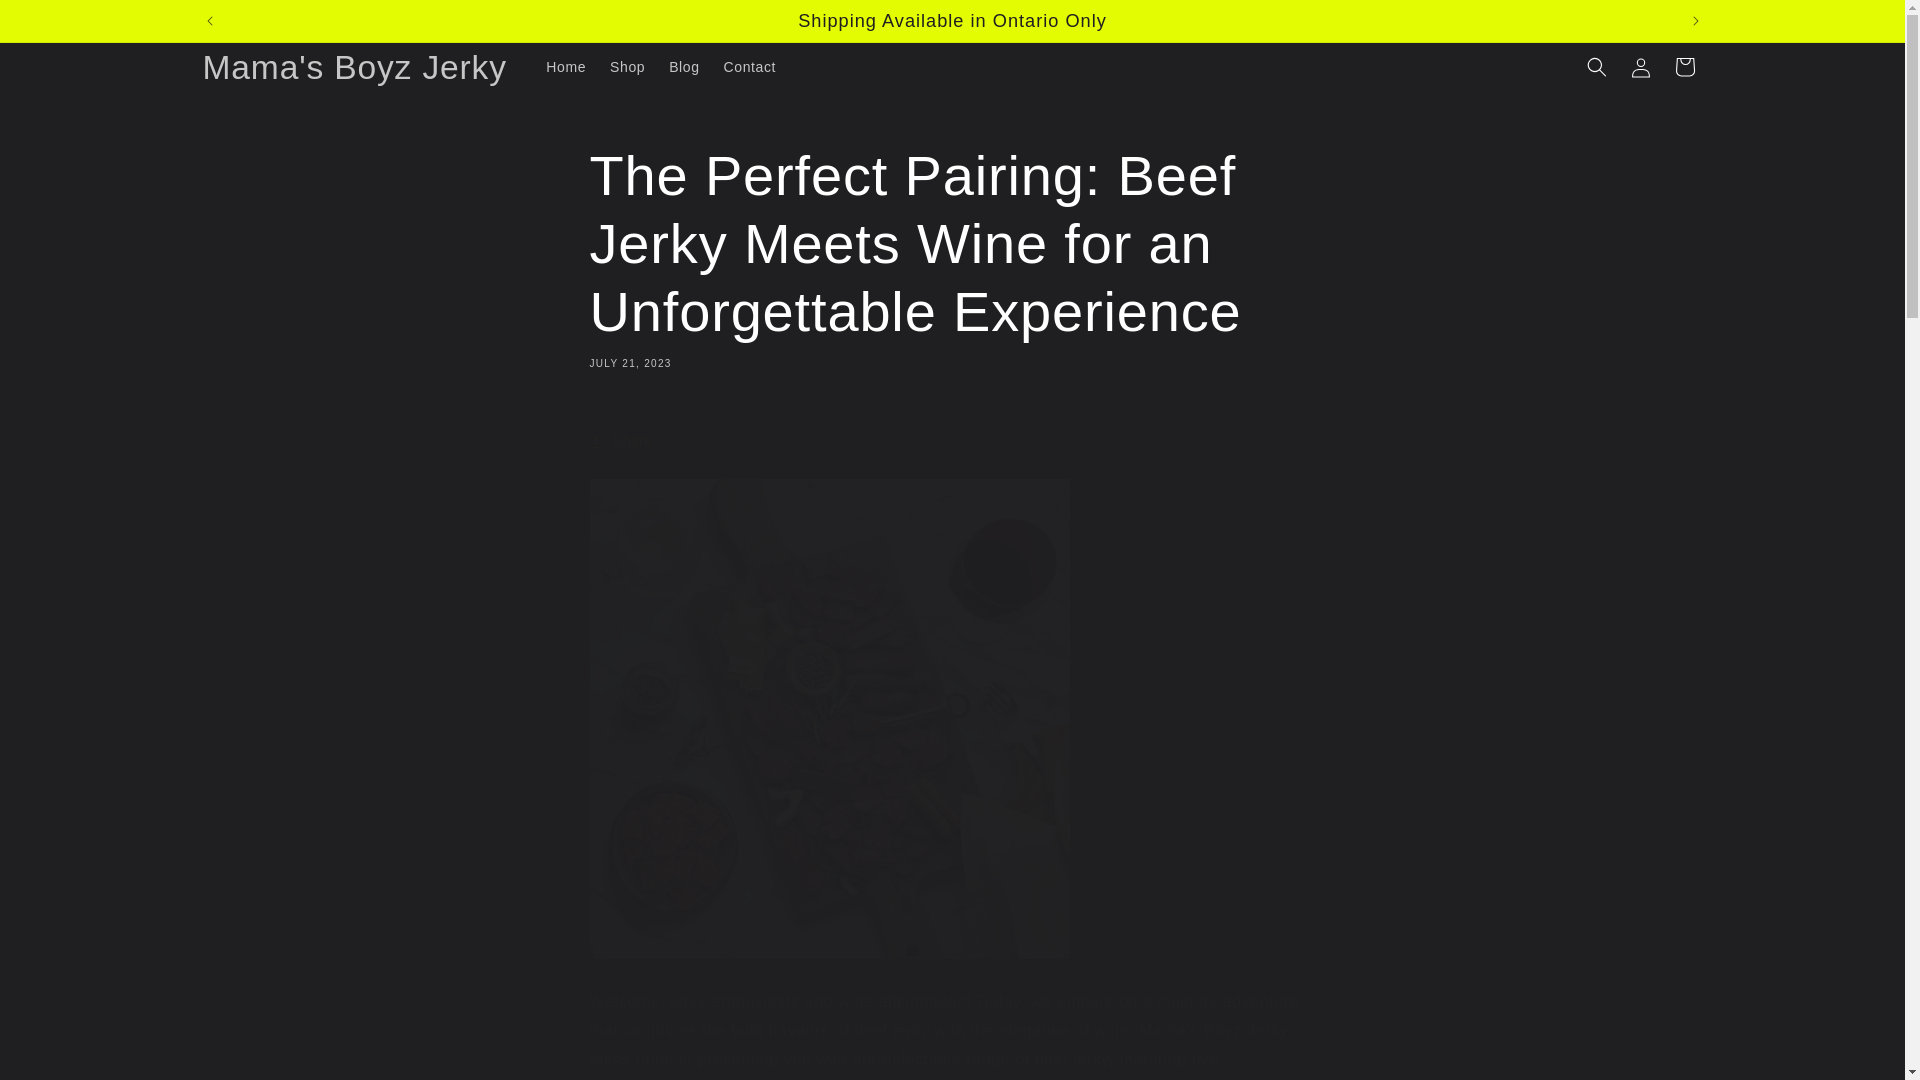  Describe the element at coordinates (354, 67) in the screenshot. I see `Mama's Boyz Jerky` at that location.